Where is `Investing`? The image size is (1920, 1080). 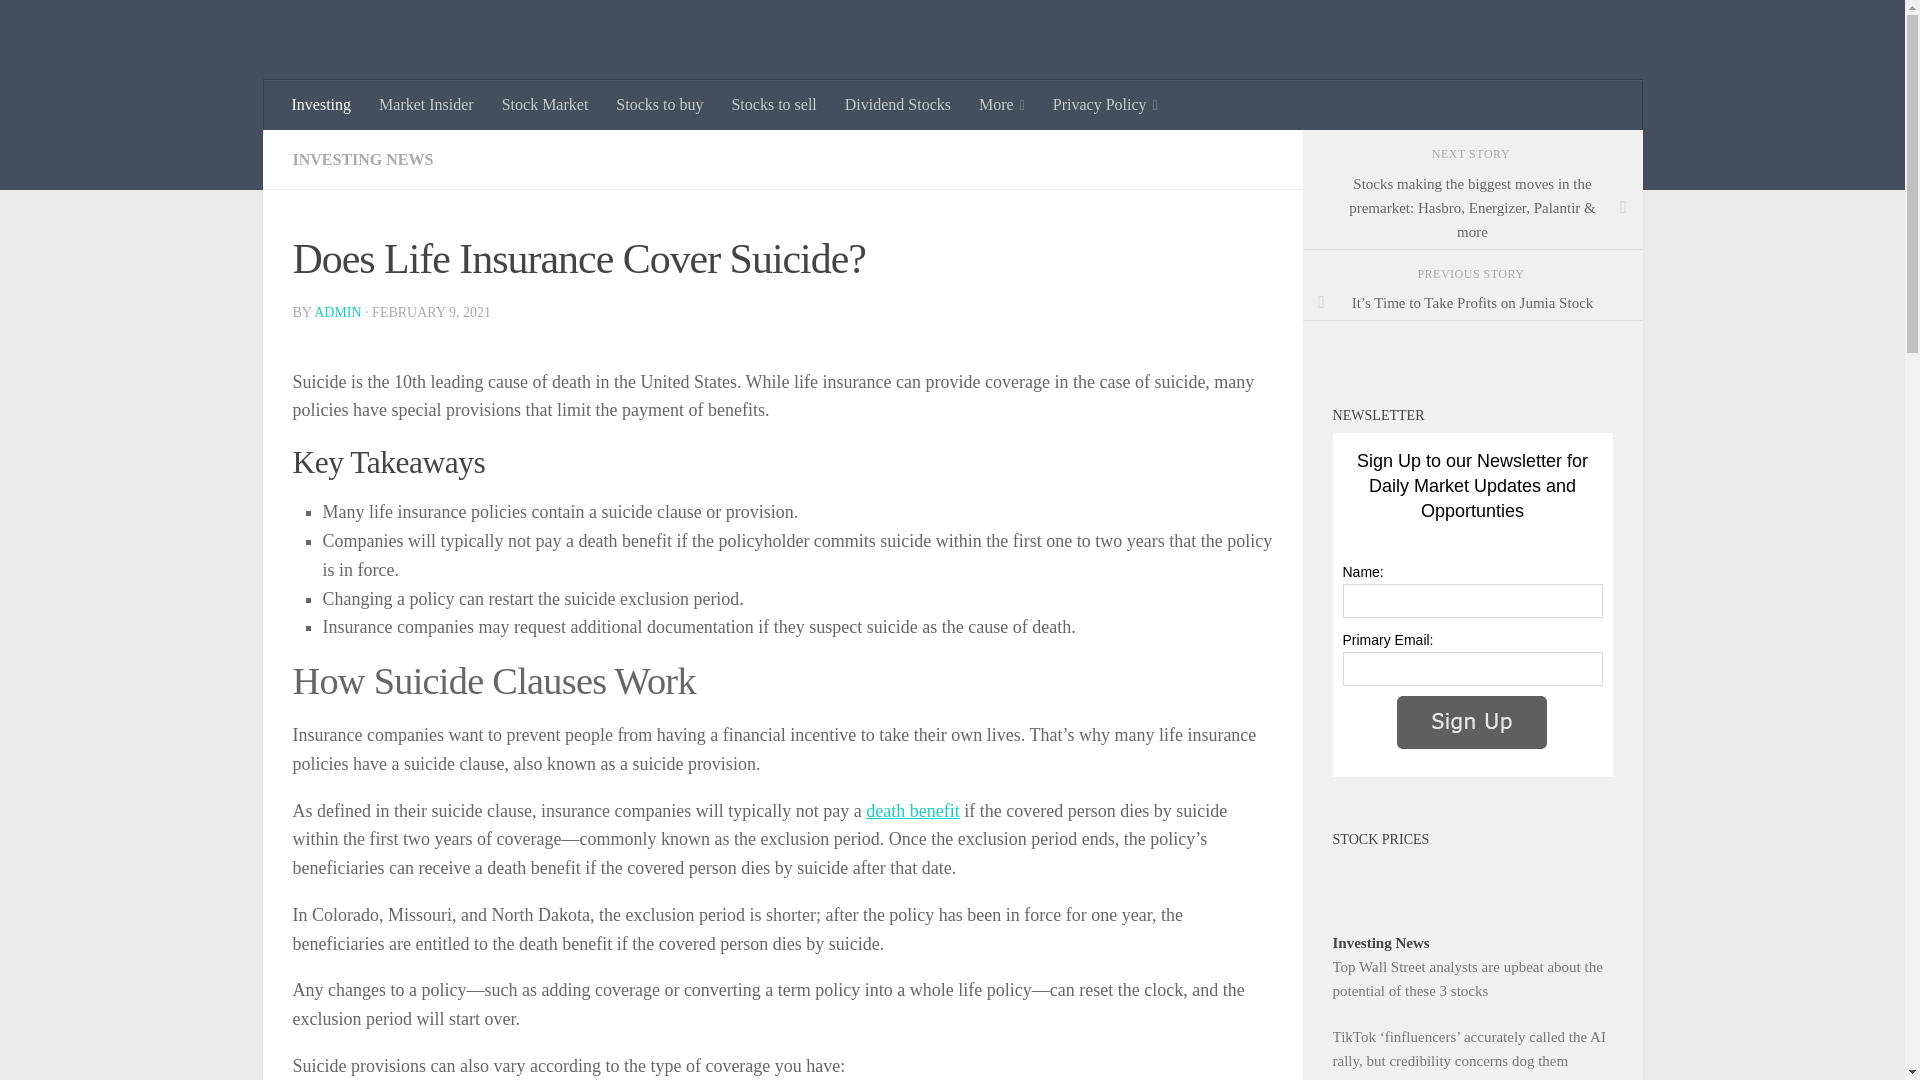 Investing is located at coordinates (322, 104).